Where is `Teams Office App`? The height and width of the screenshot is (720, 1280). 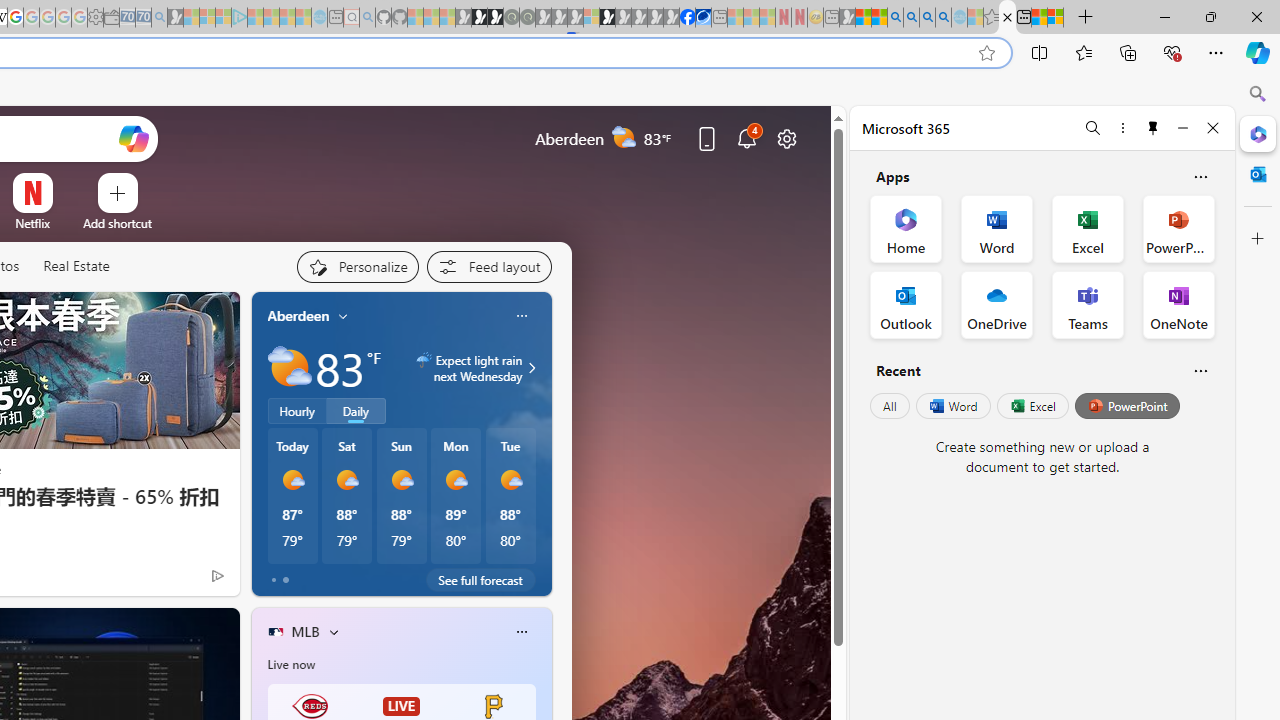 Teams Office App is located at coordinates (1088, 304).